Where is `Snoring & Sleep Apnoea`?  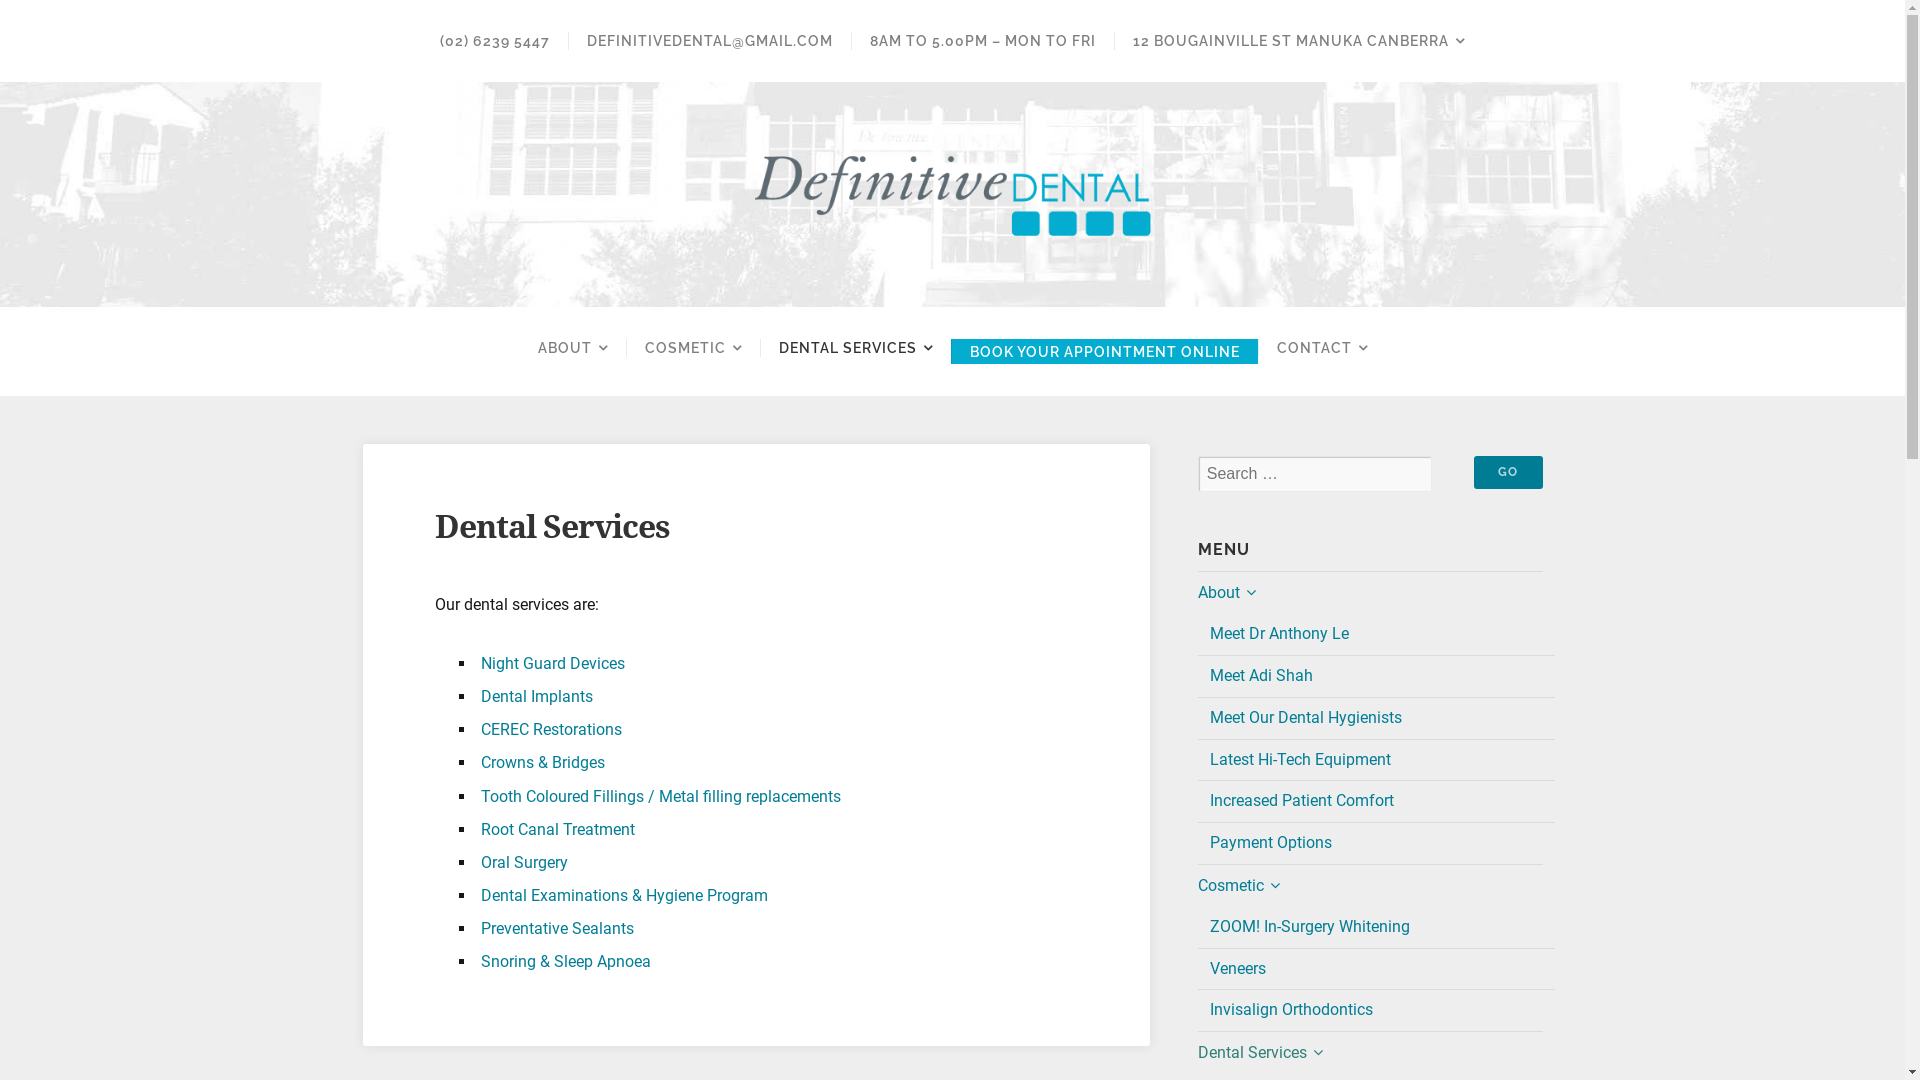 Snoring & Sleep Apnoea is located at coordinates (565, 962).